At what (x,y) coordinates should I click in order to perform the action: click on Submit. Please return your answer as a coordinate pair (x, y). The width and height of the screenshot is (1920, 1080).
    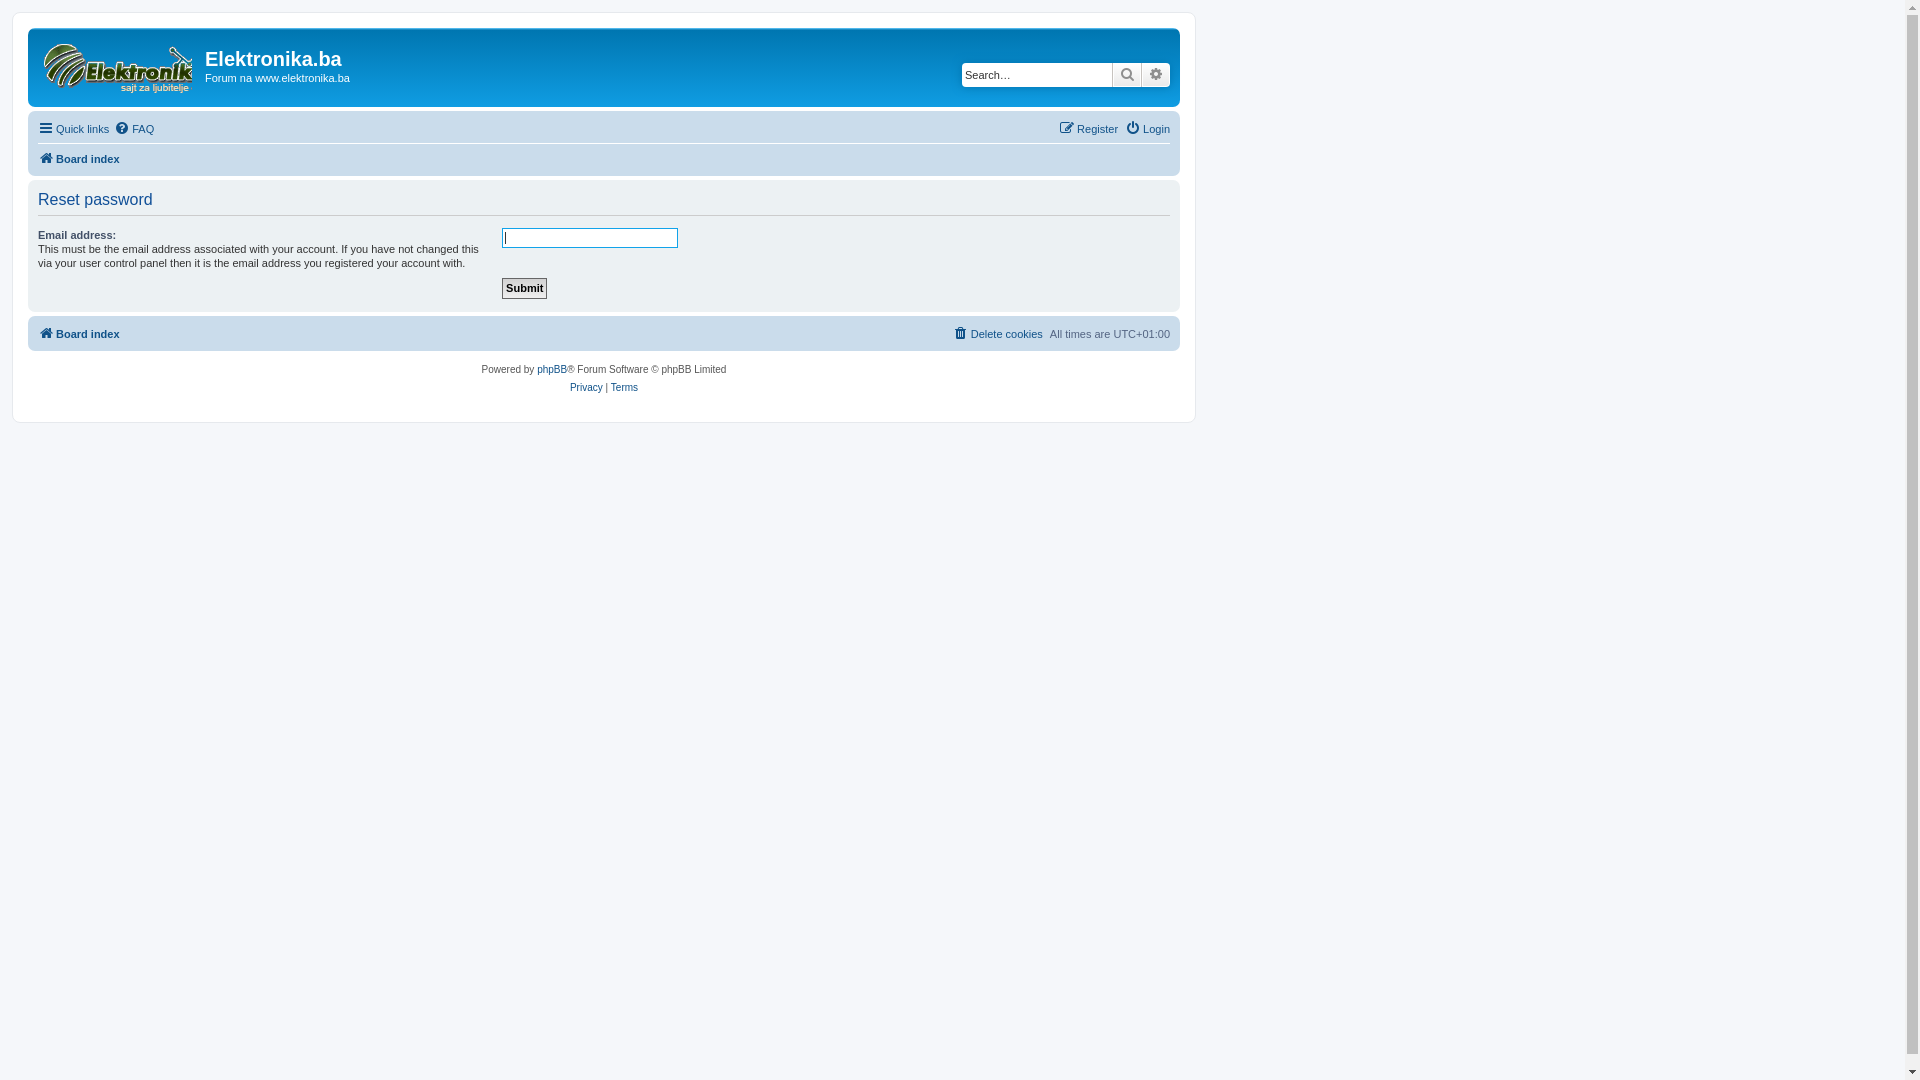
    Looking at the image, I should click on (524, 288).